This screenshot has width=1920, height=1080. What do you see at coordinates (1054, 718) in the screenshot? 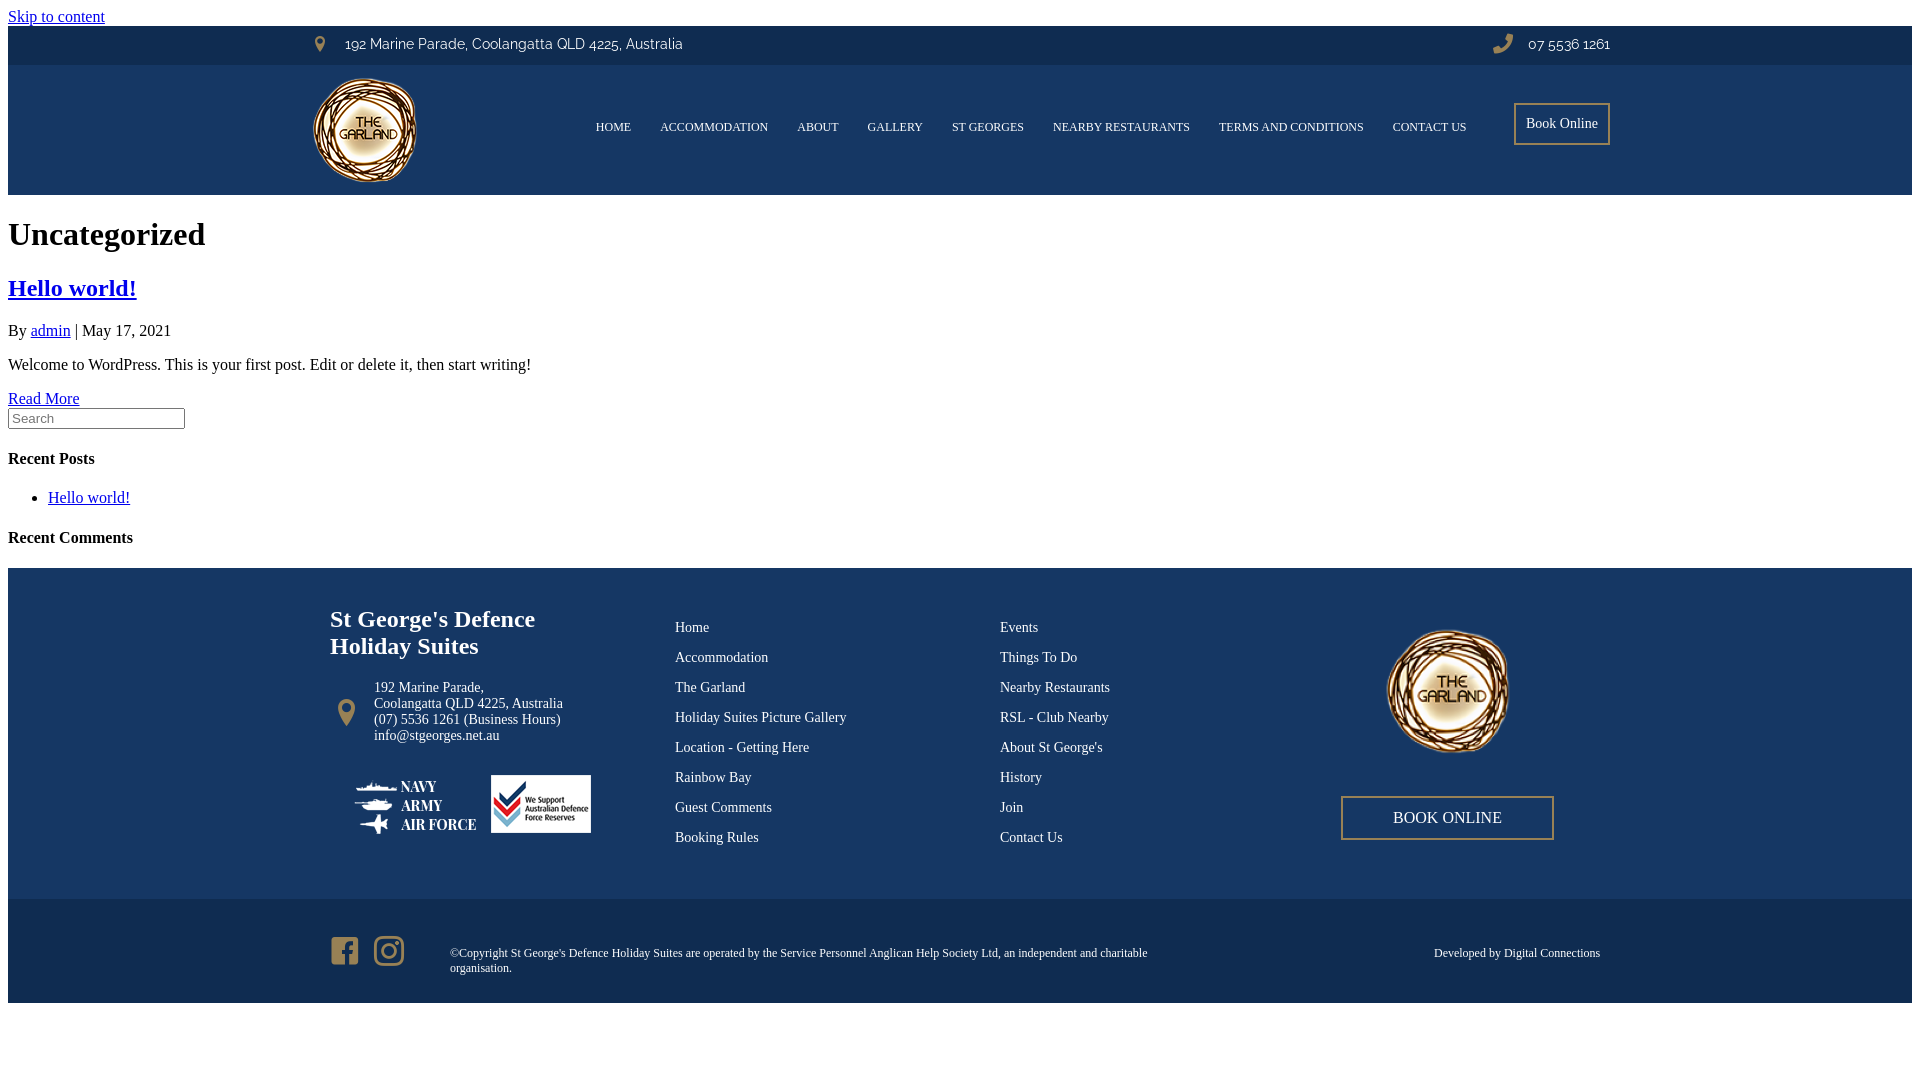
I see `RSL - Club Nearby` at bounding box center [1054, 718].